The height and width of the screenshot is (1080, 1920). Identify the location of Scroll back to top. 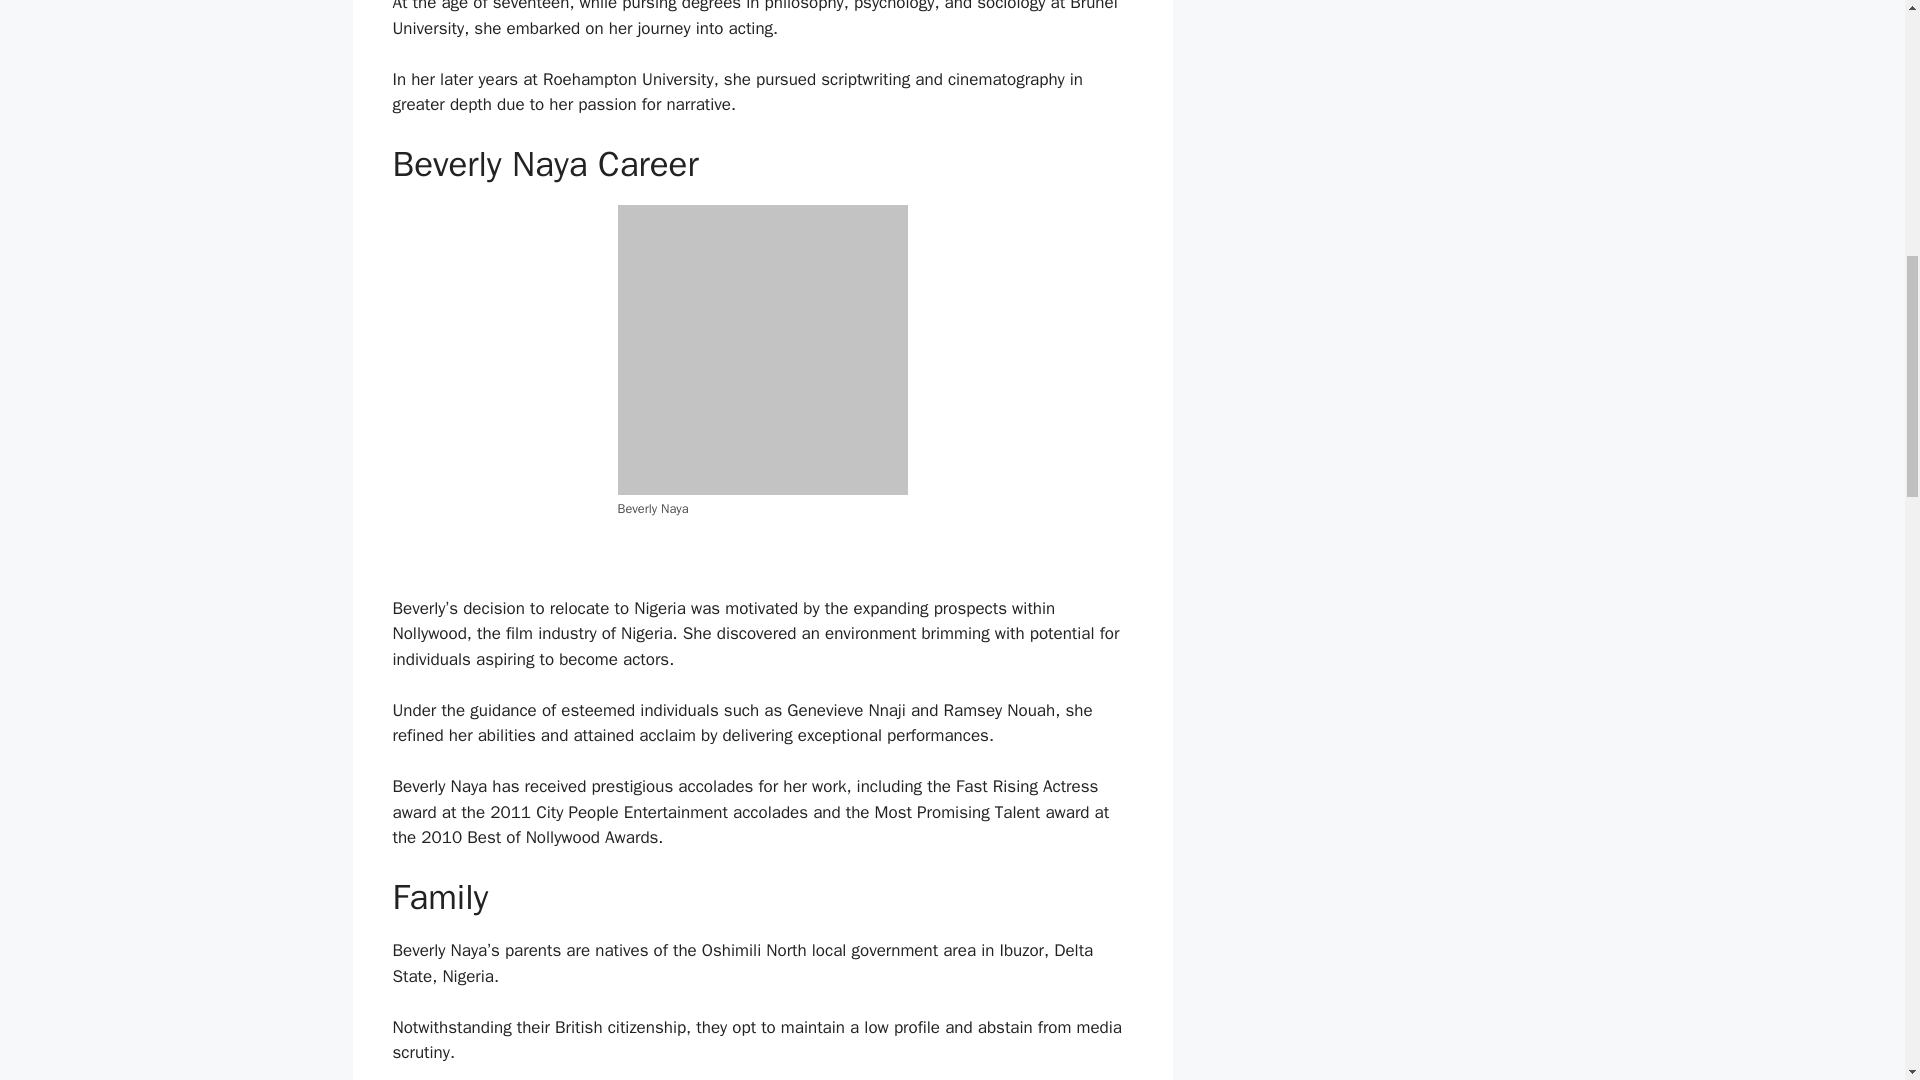
(1855, 949).